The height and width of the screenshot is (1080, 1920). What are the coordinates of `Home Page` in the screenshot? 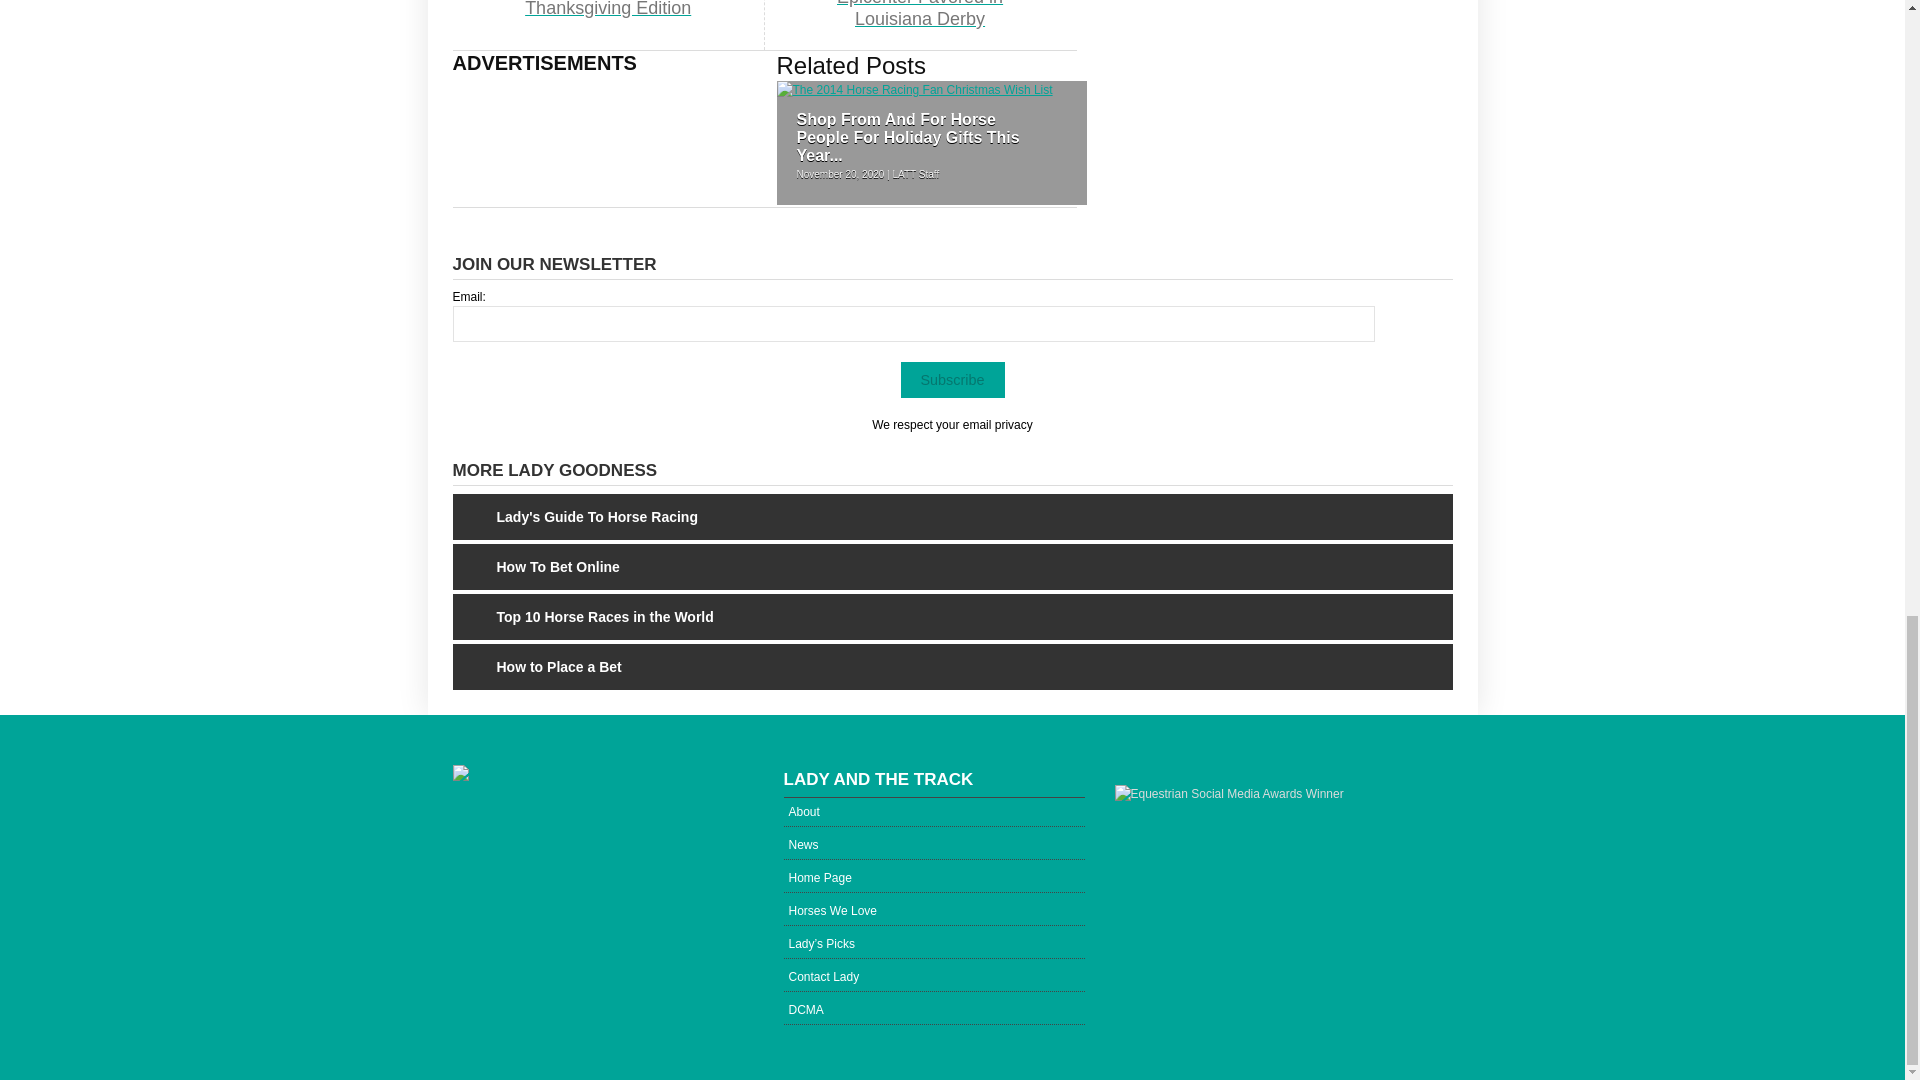 It's located at (934, 876).